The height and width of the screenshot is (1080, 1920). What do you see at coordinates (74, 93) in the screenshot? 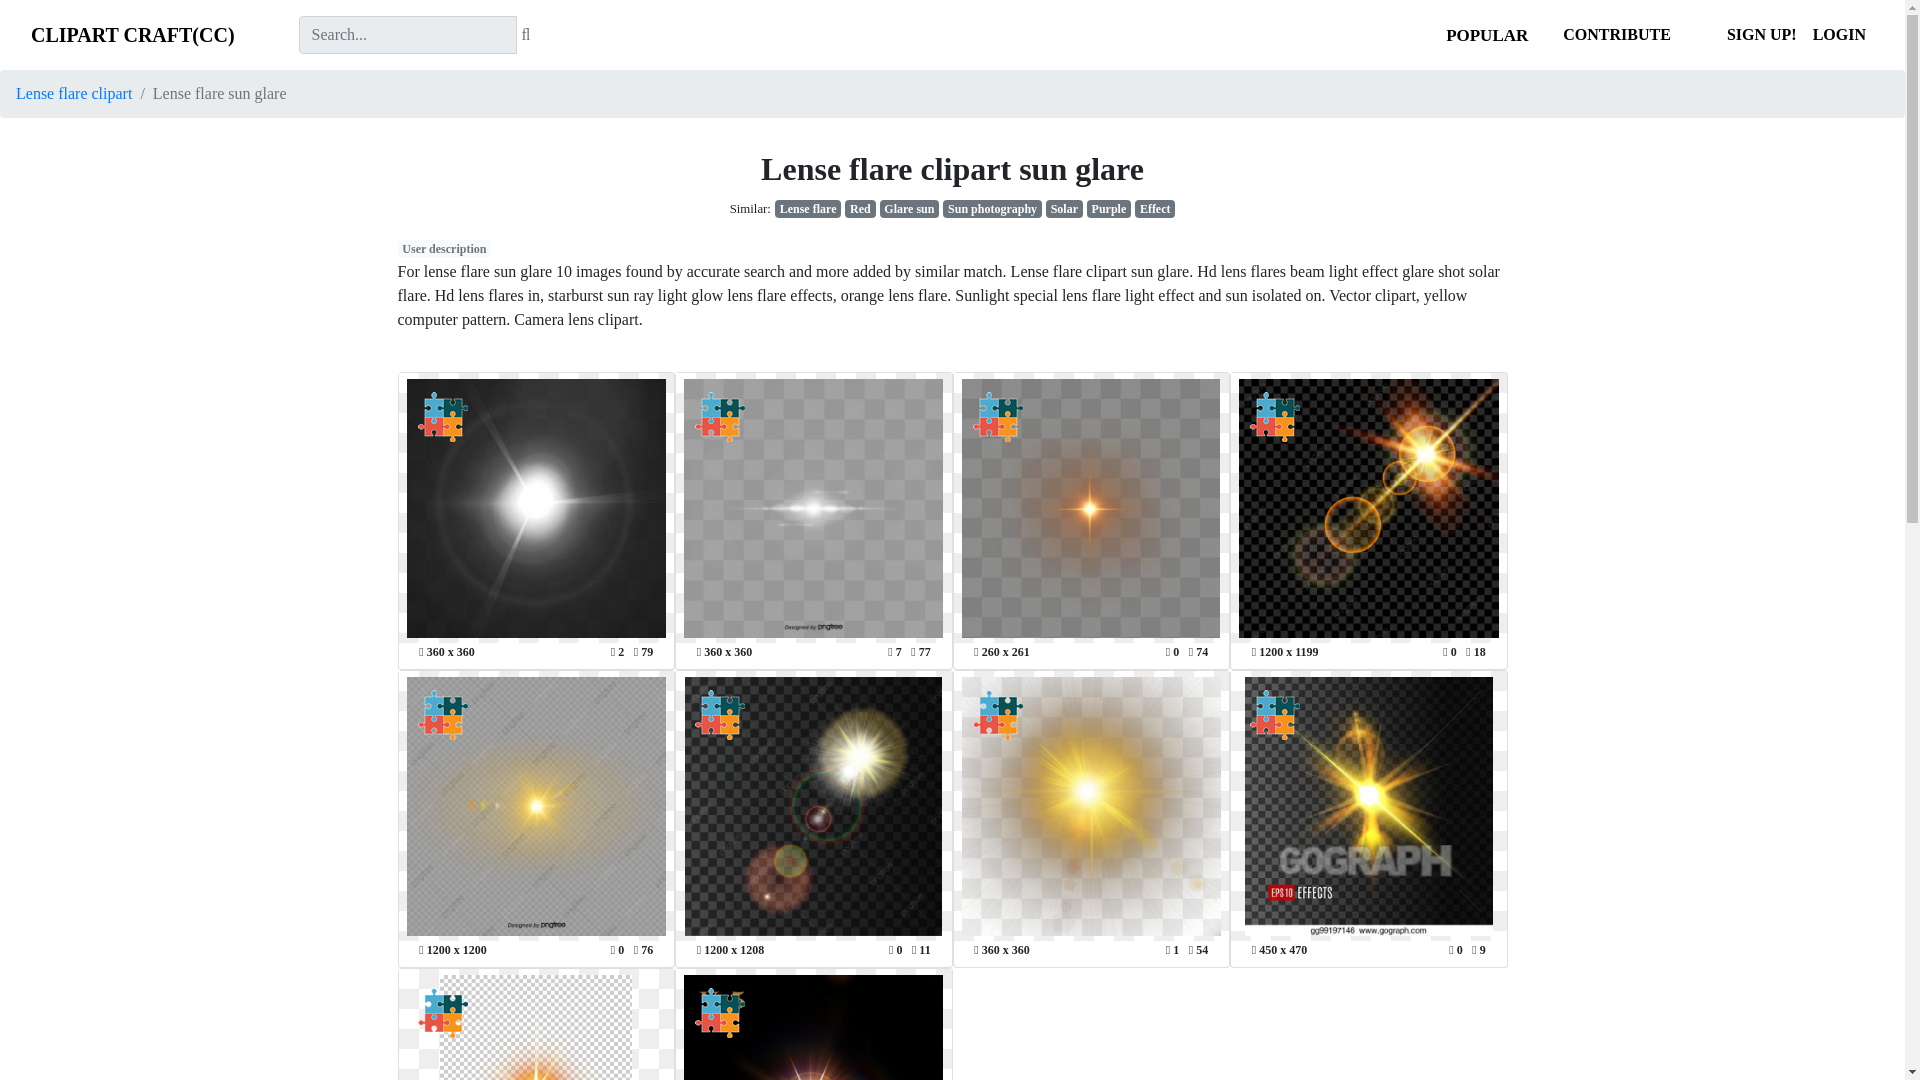
I see `Lense flare clipart` at bounding box center [74, 93].